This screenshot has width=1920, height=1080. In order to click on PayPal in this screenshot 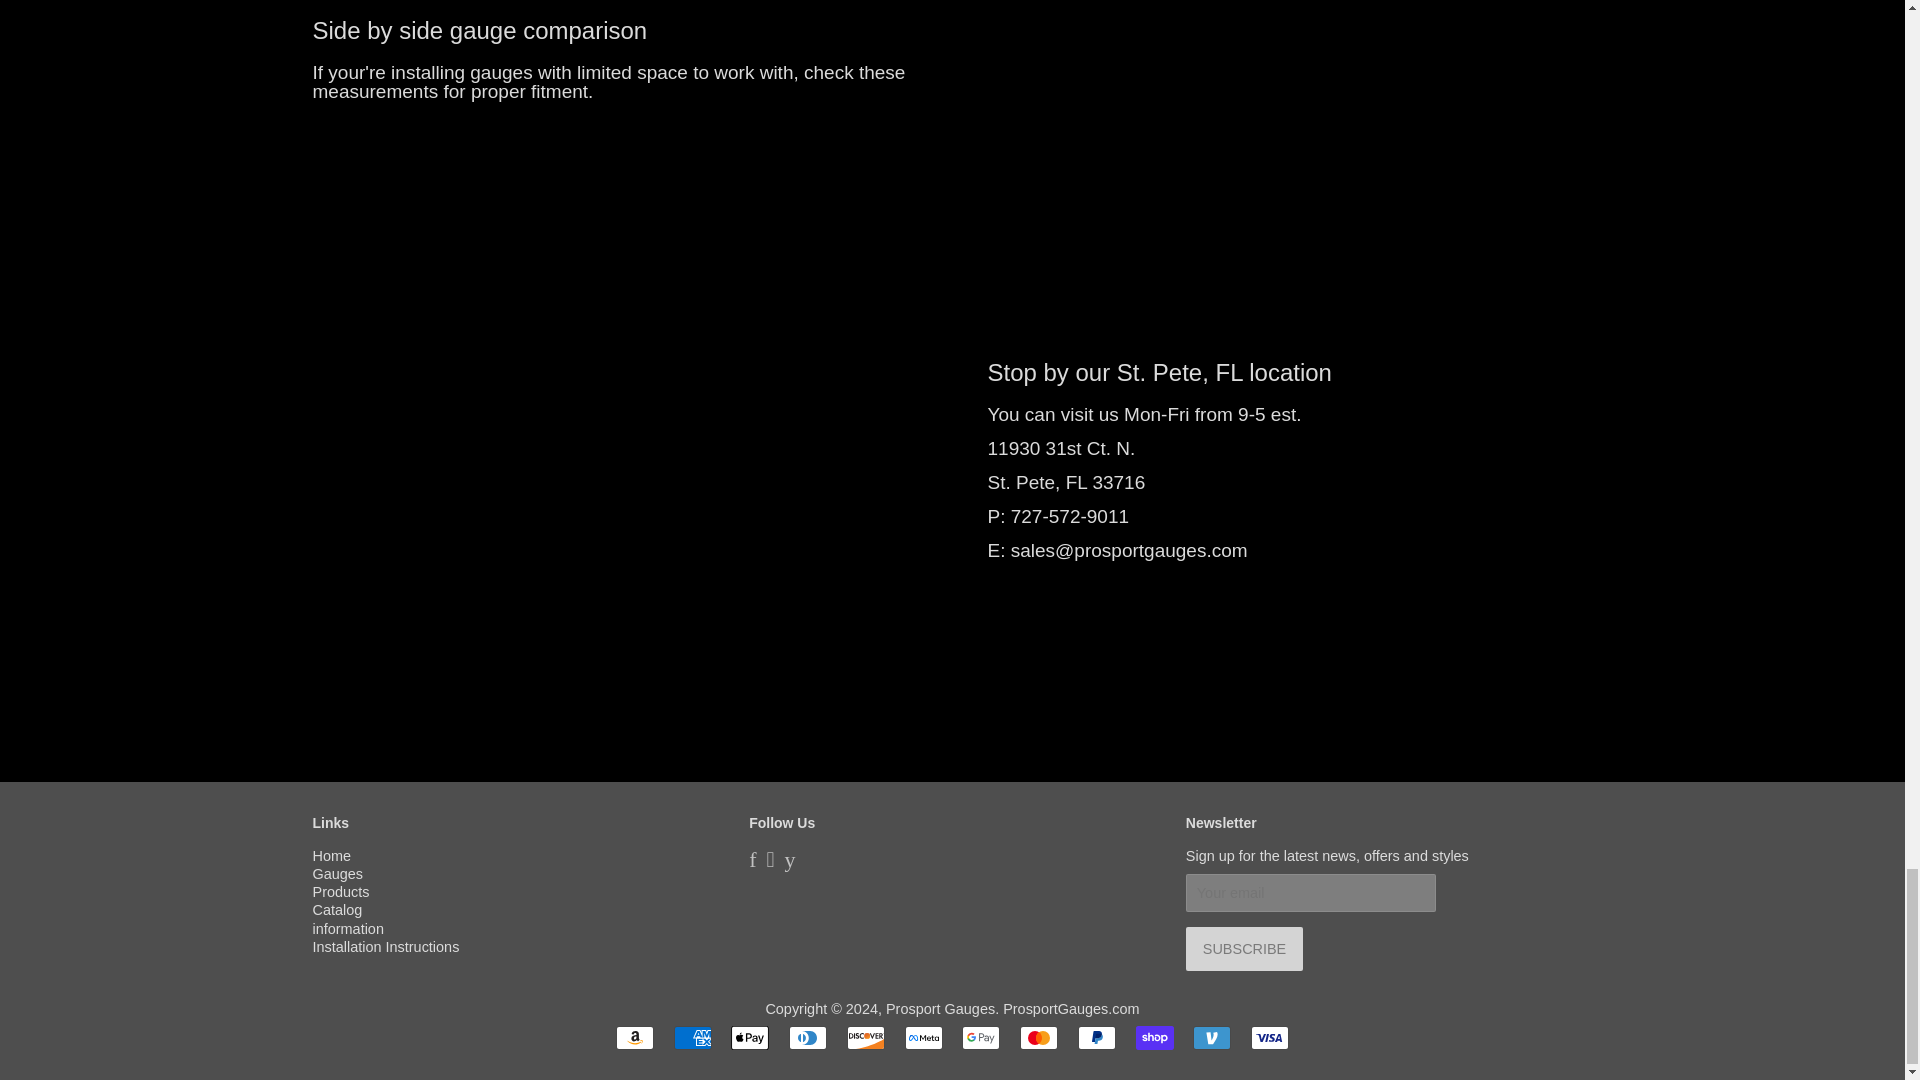, I will do `click(1096, 1038)`.